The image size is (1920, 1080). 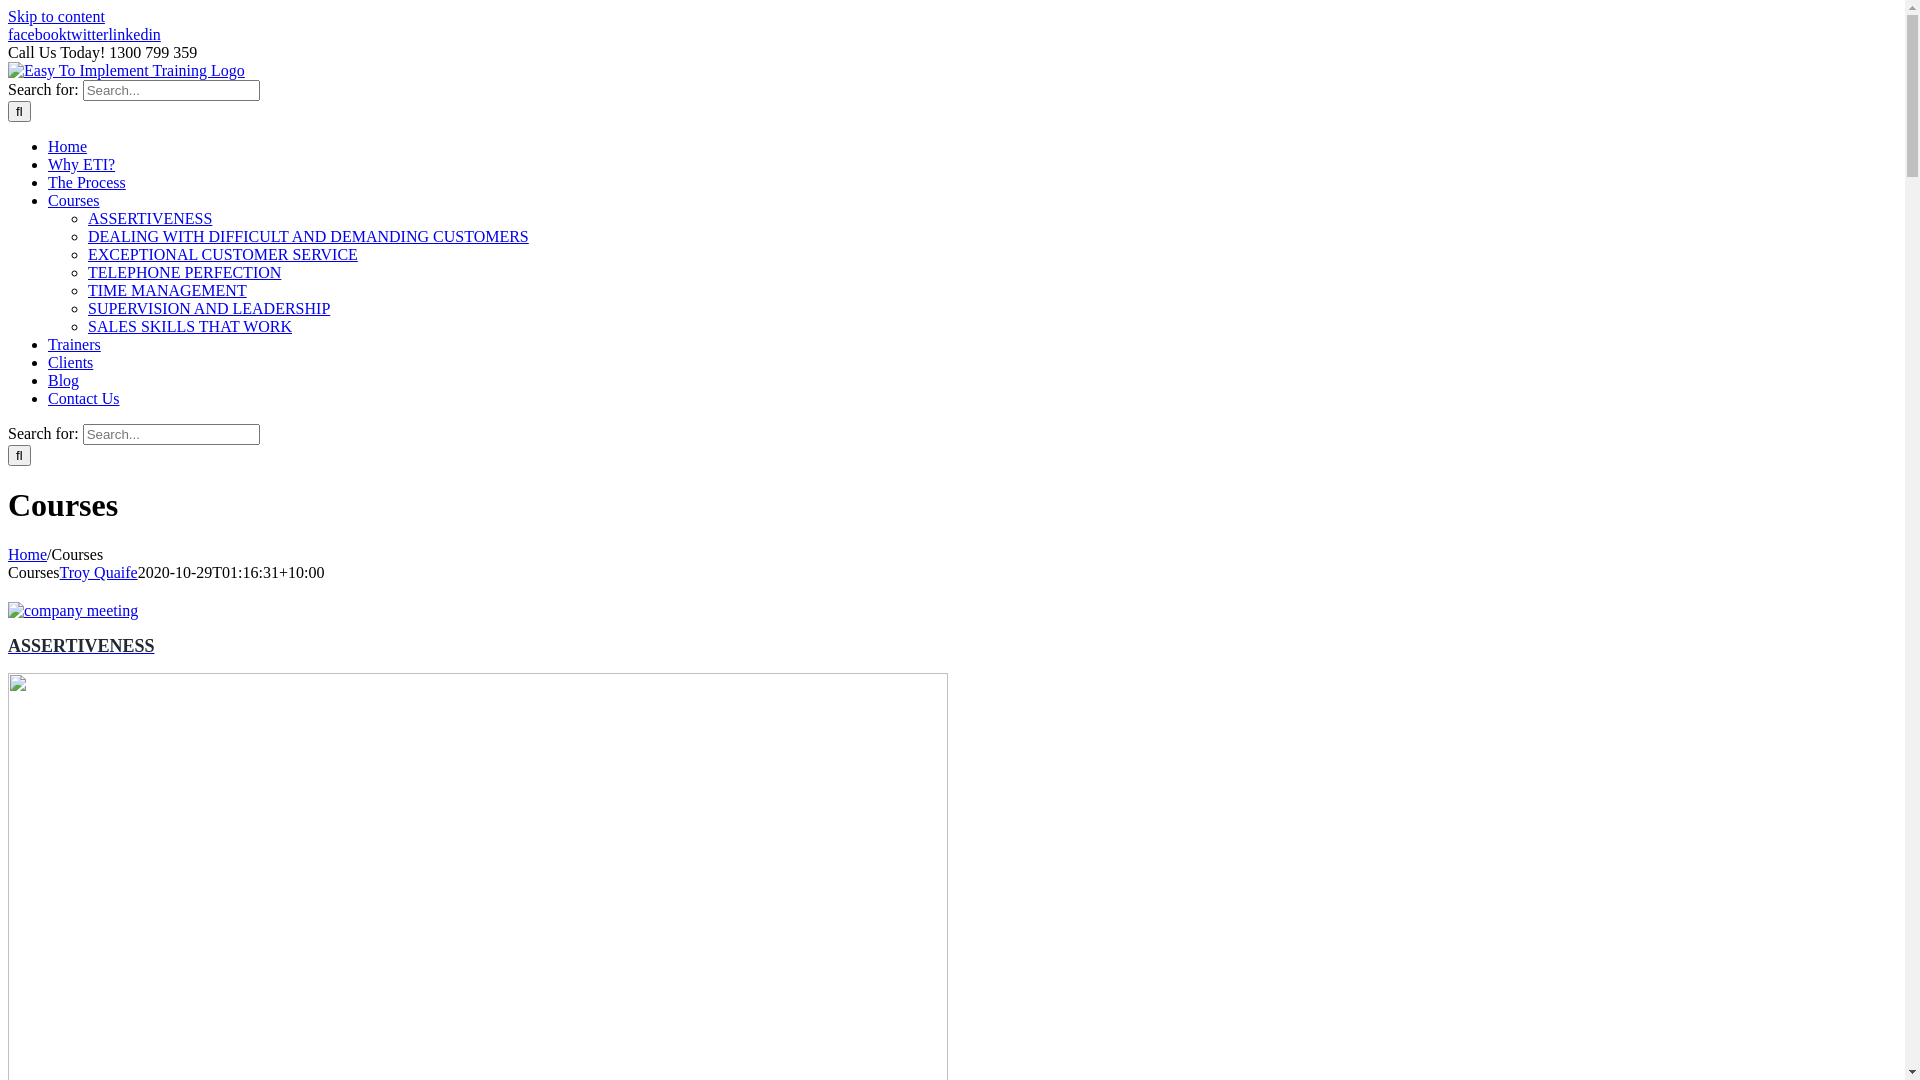 What do you see at coordinates (134, 34) in the screenshot?
I see `linkedin` at bounding box center [134, 34].